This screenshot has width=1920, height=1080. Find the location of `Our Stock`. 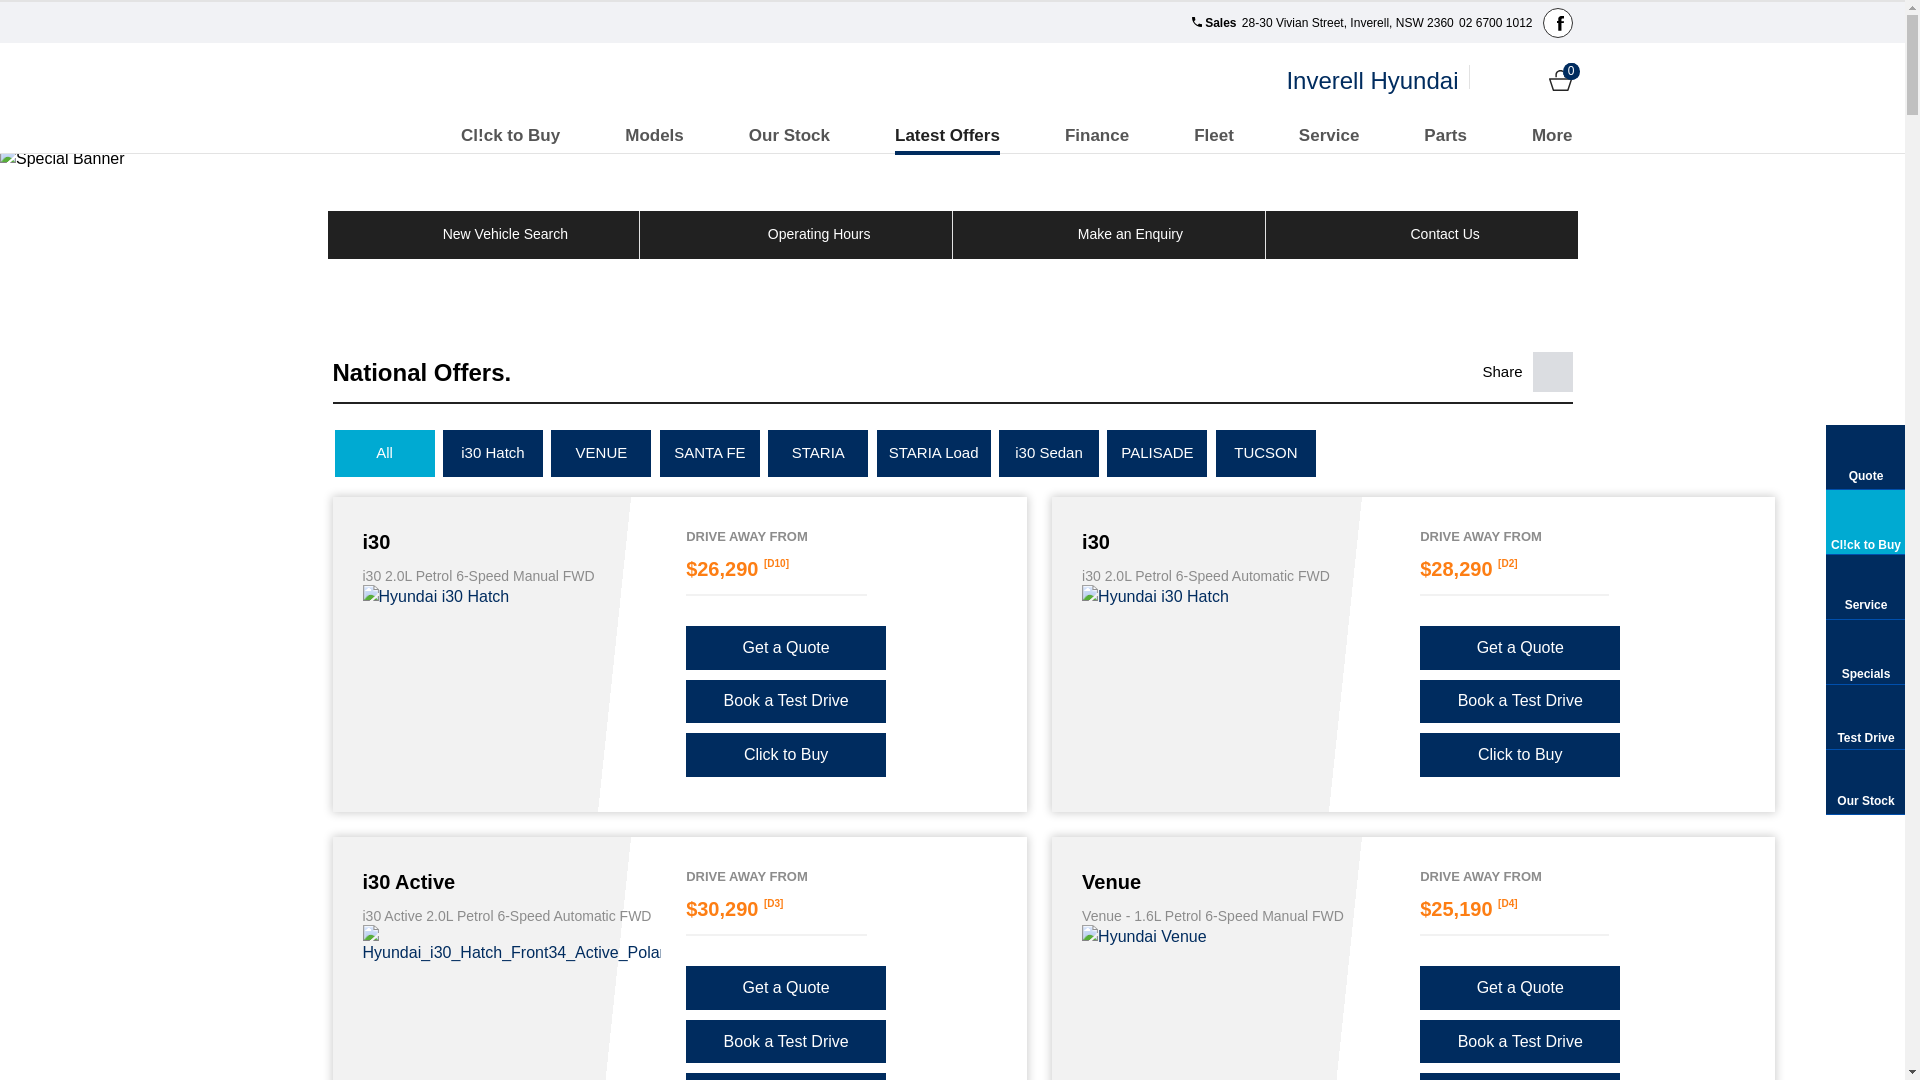

Our Stock is located at coordinates (790, 136).